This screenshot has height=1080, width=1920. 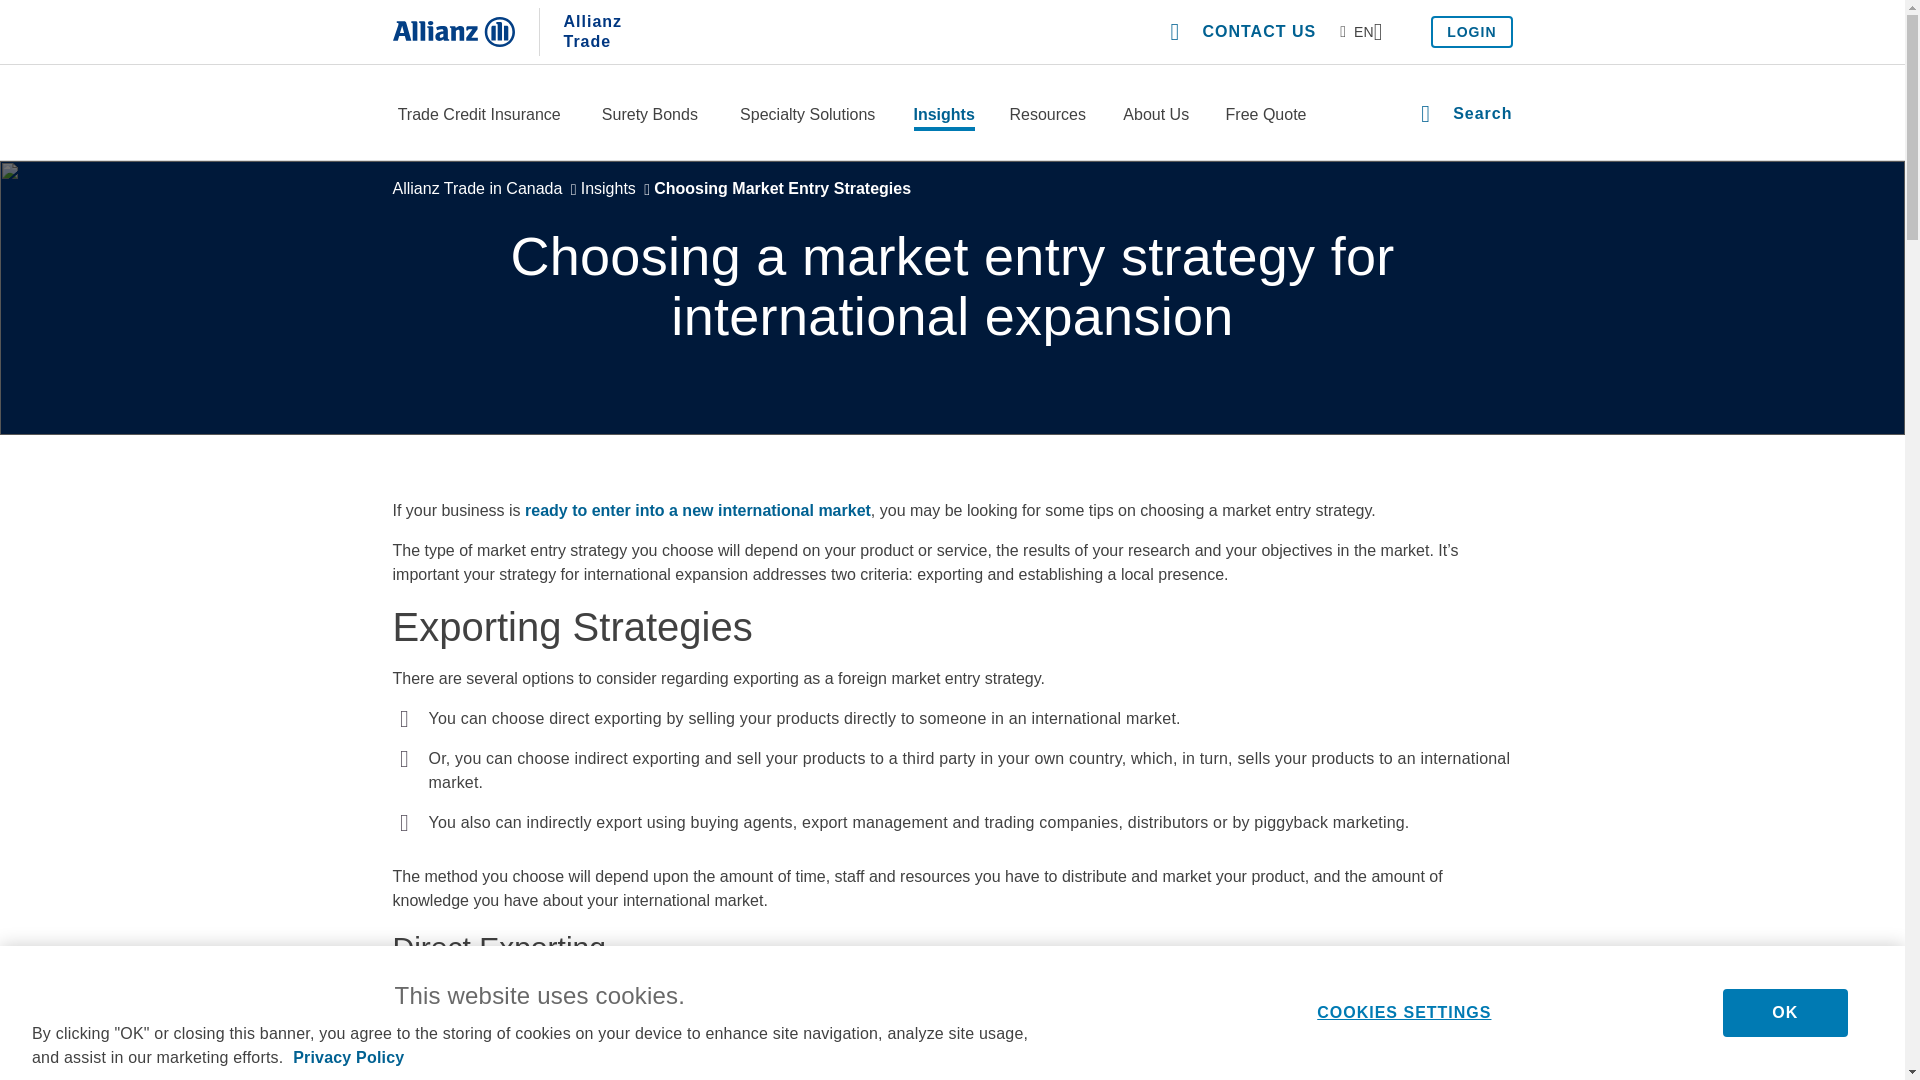 What do you see at coordinates (1361, 32) in the screenshot?
I see `EN` at bounding box center [1361, 32].